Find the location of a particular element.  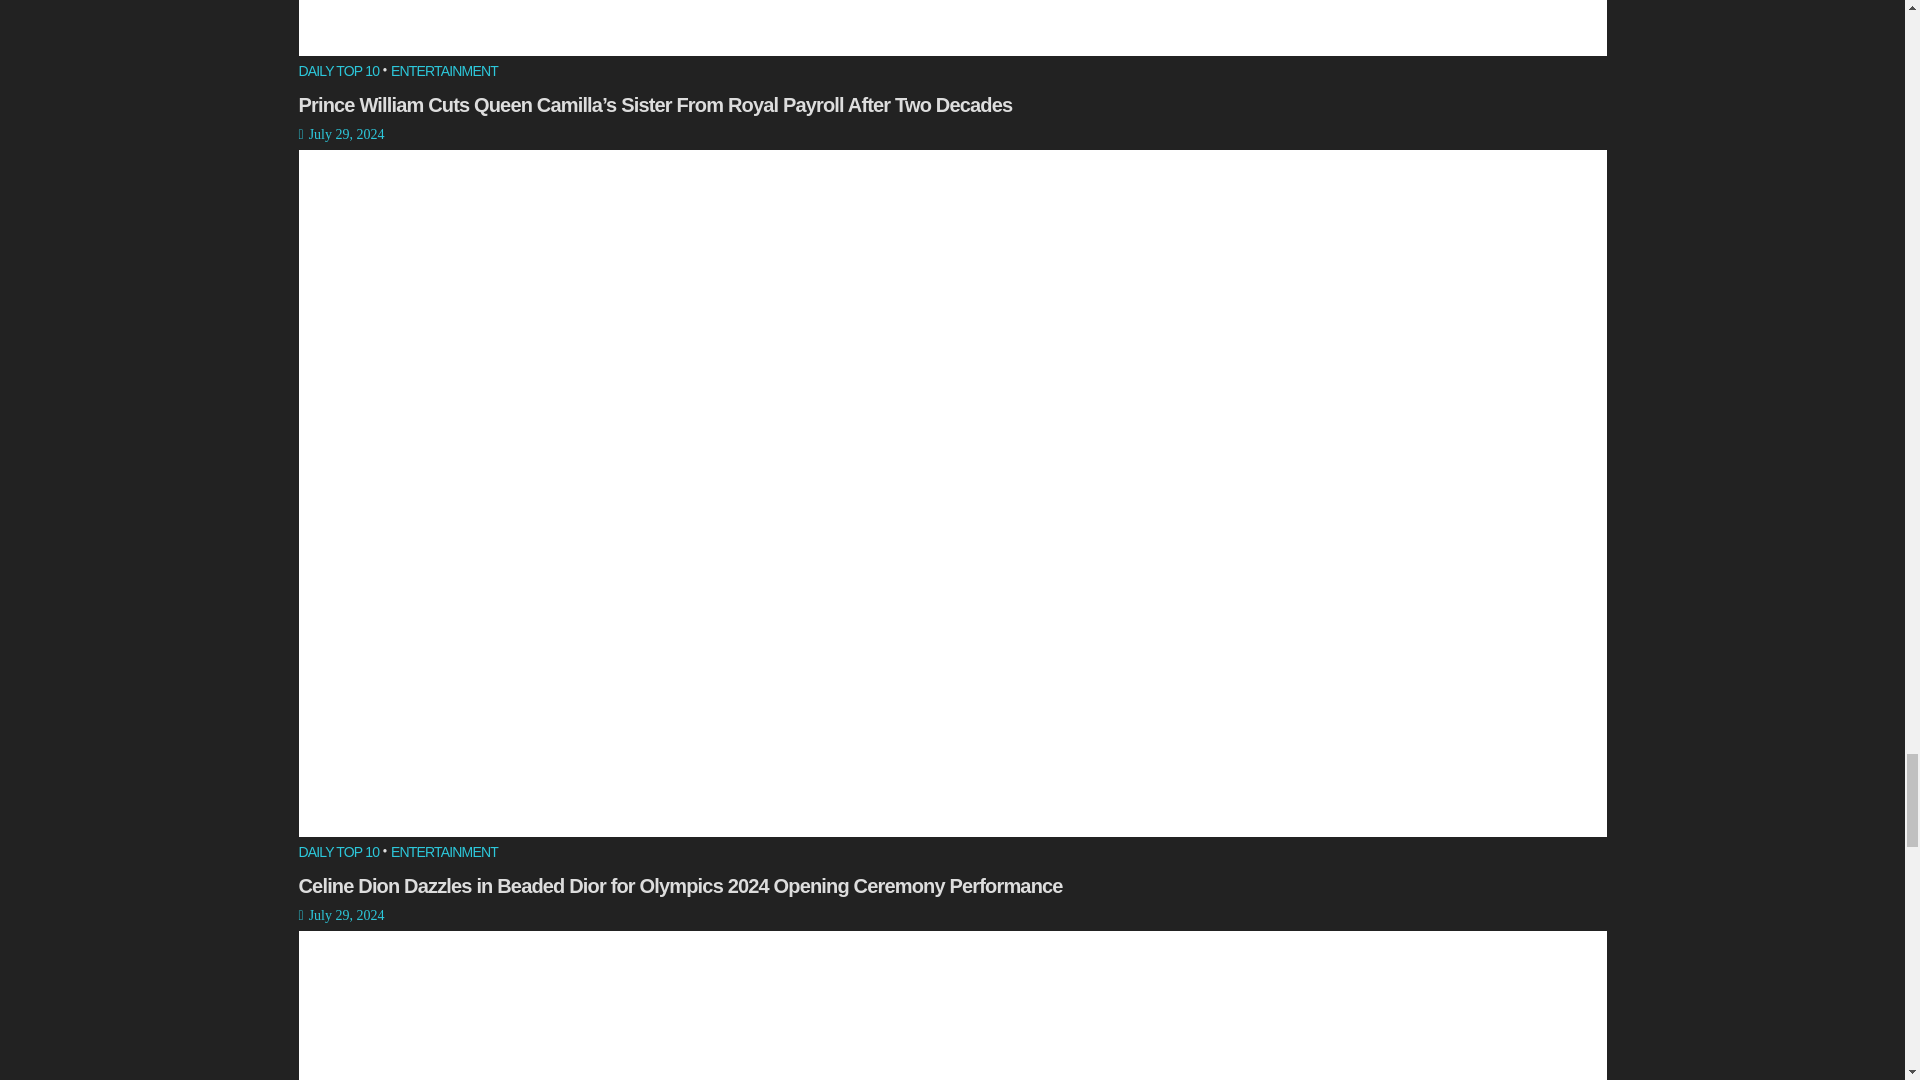

DAILY TOP 10 is located at coordinates (338, 72).